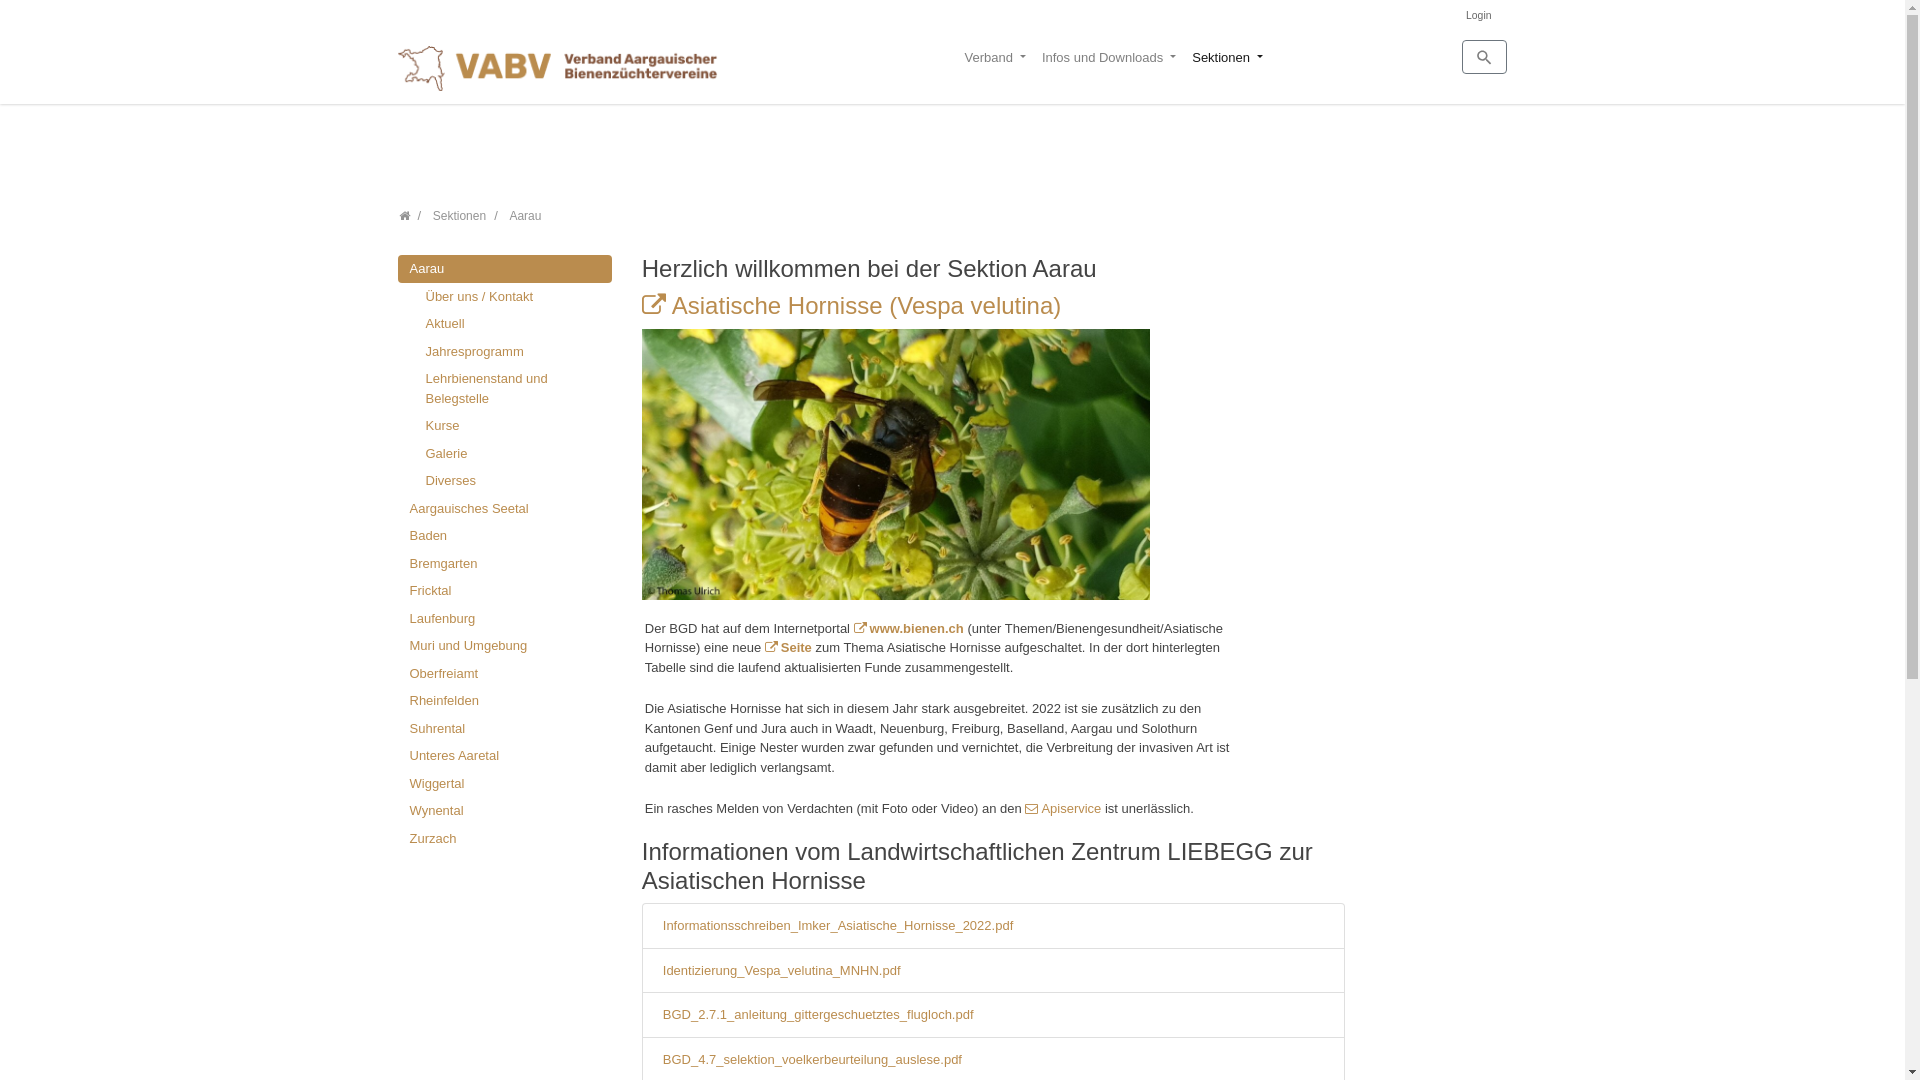 The image size is (1920, 1080). I want to click on Diverses, so click(513, 481).